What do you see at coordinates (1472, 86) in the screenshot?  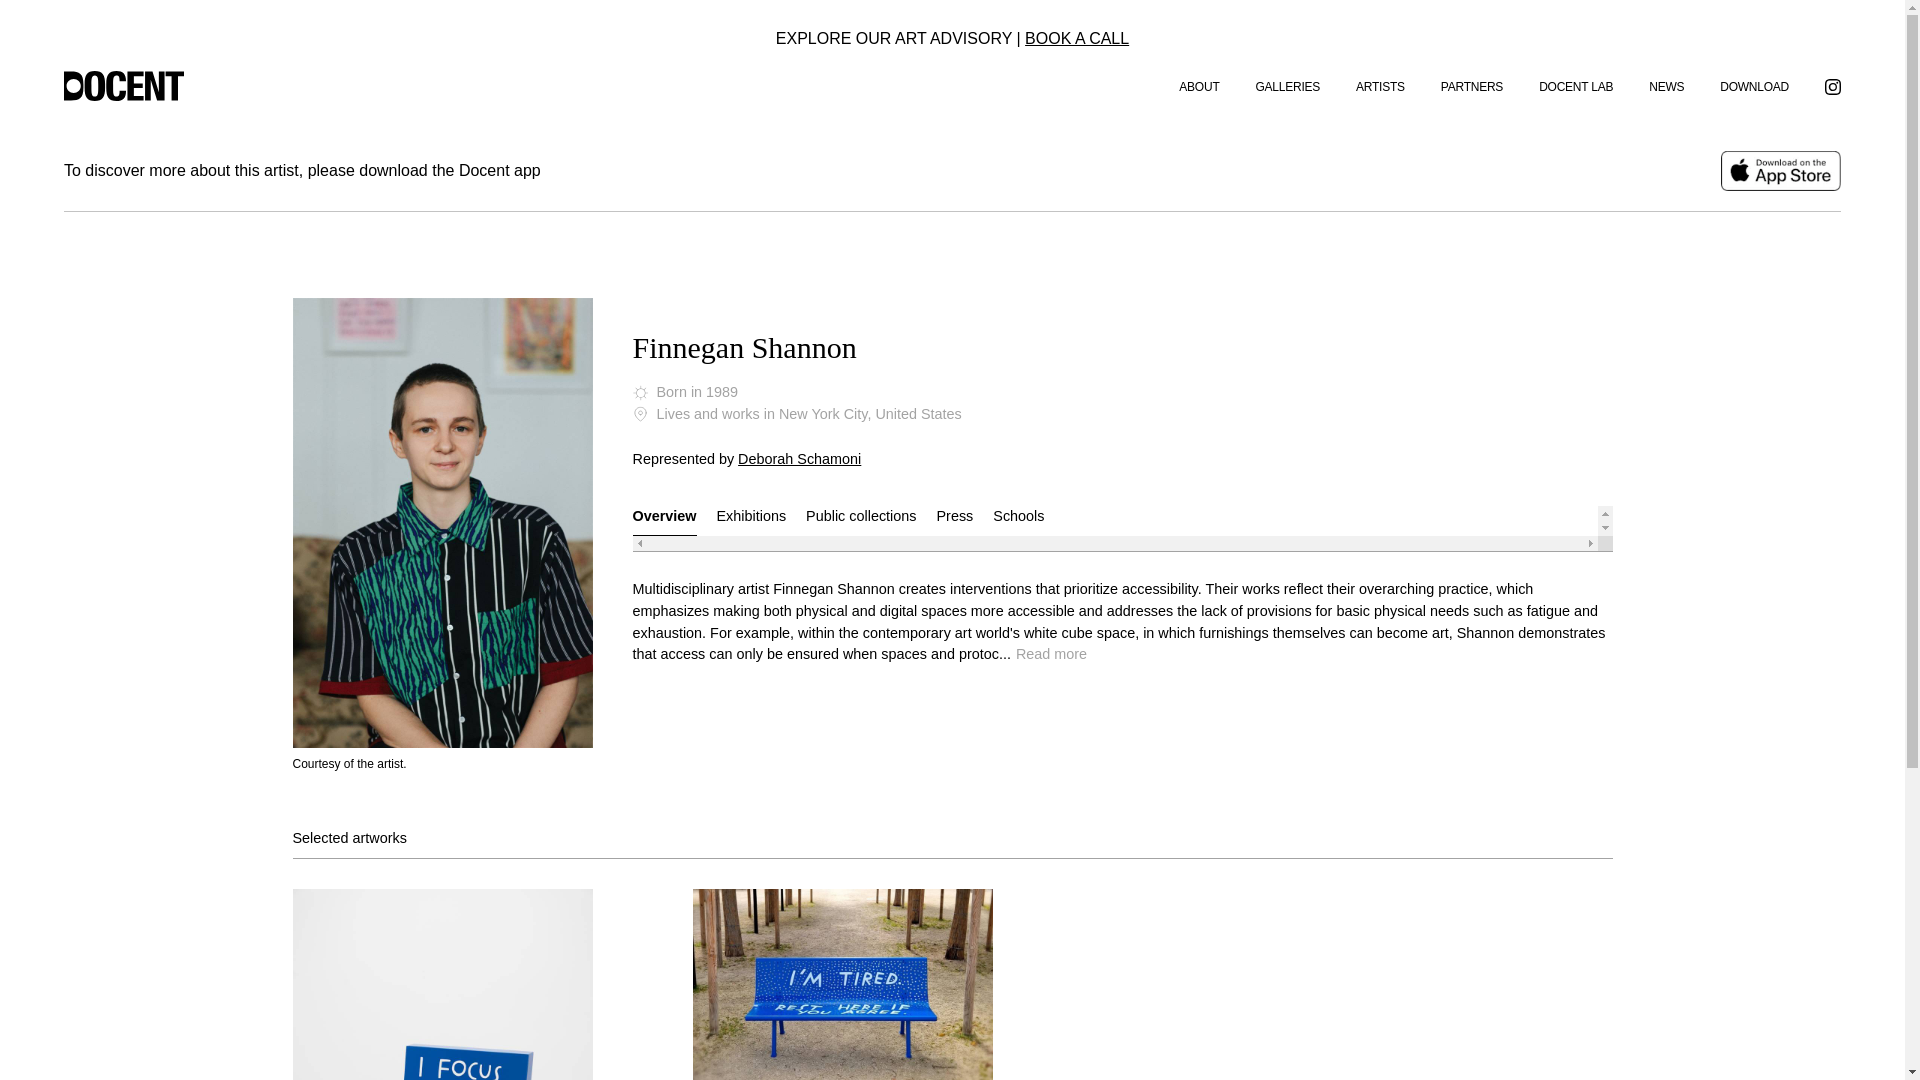 I see `PARTNERS` at bounding box center [1472, 86].